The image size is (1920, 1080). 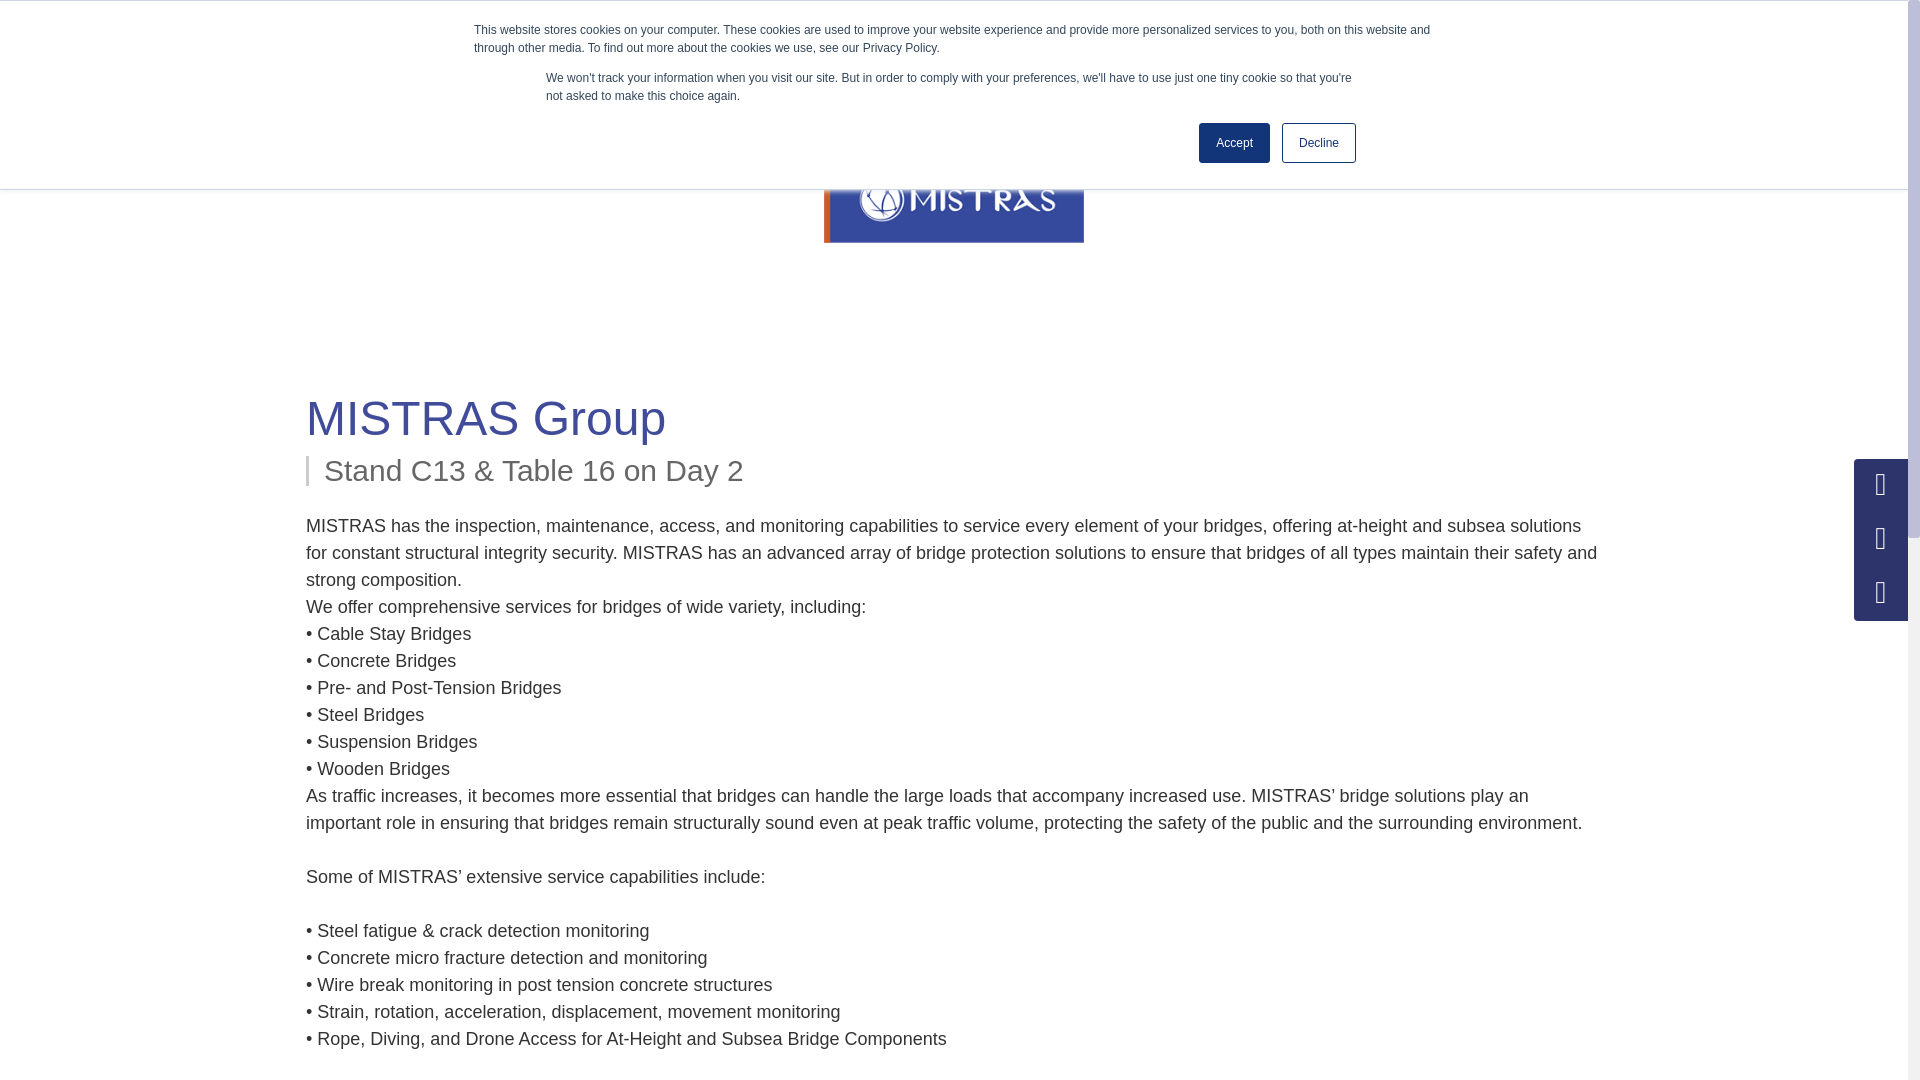 I want to click on Keep Me Informed, so click(x=1764, y=36).